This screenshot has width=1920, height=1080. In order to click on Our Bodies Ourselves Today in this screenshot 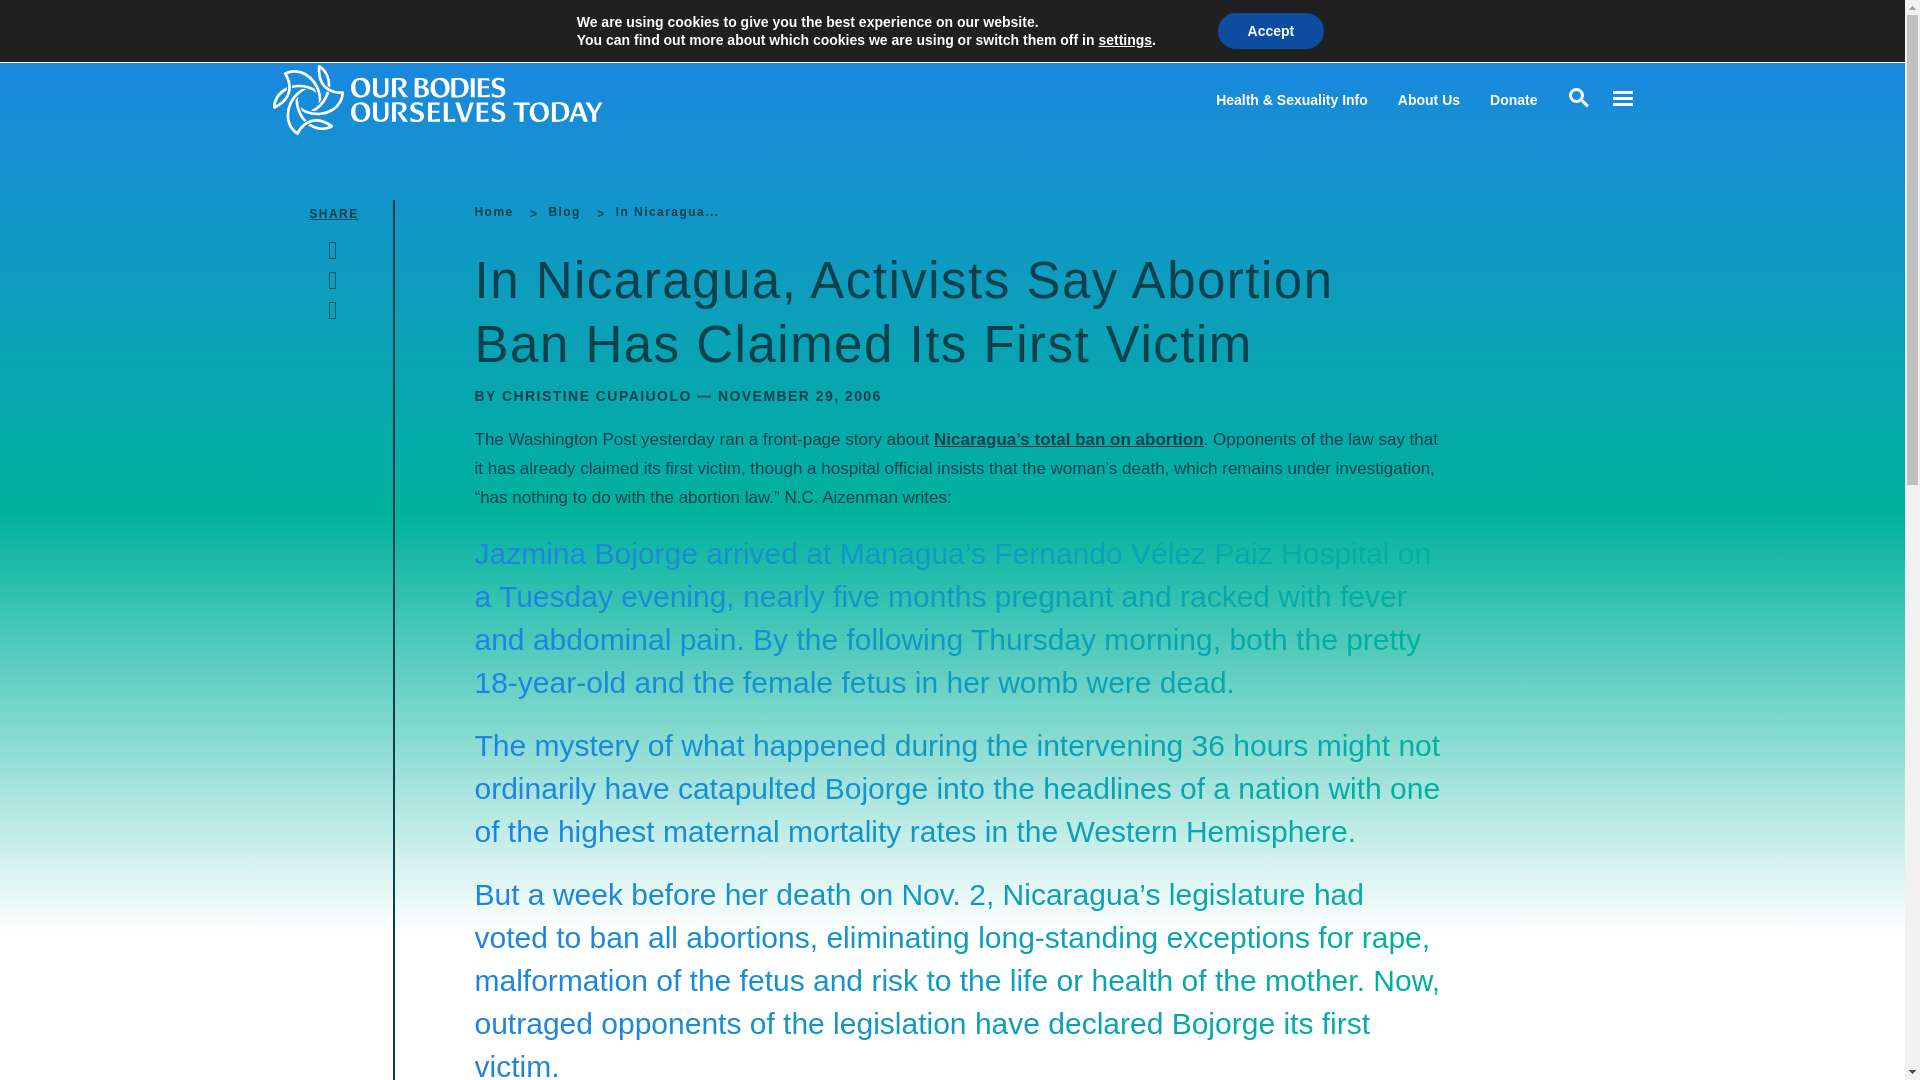, I will do `click(476, 99)`.